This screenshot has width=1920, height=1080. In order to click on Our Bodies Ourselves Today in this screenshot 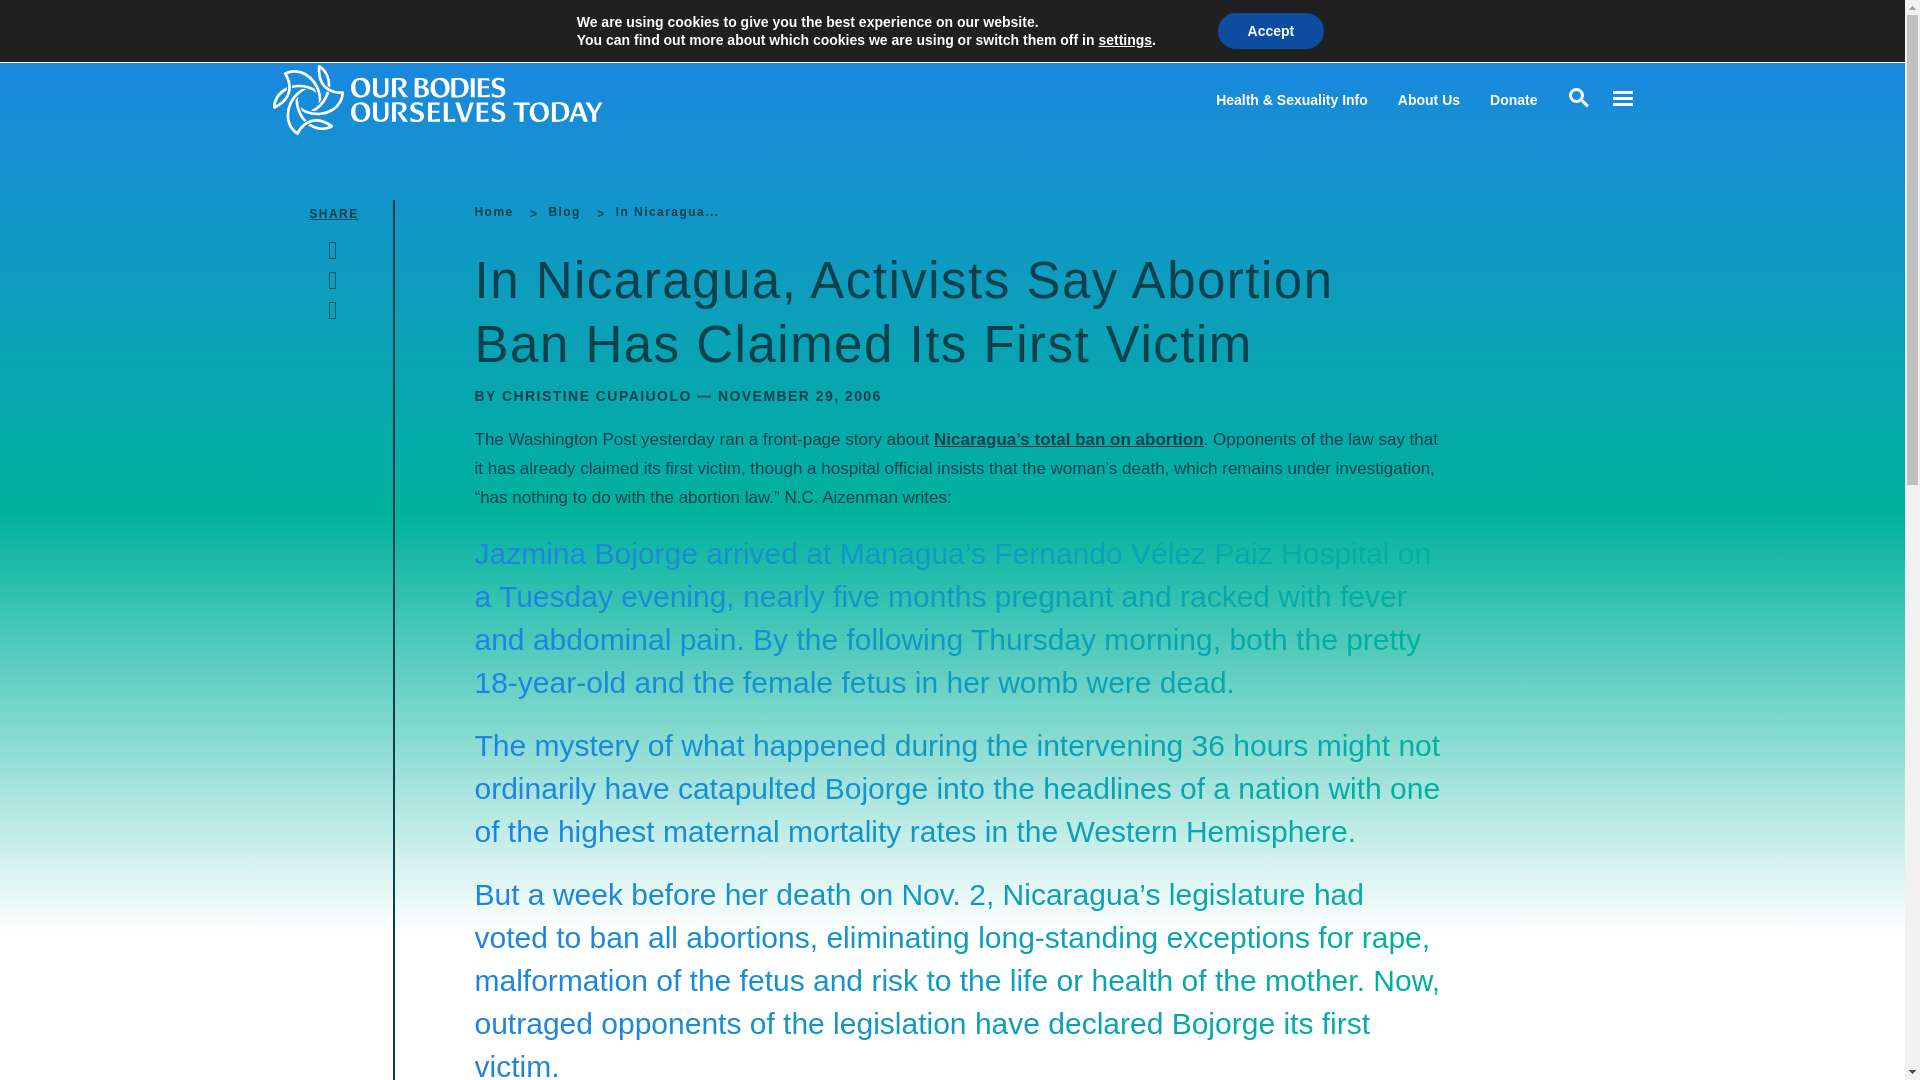, I will do `click(476, 99)`.